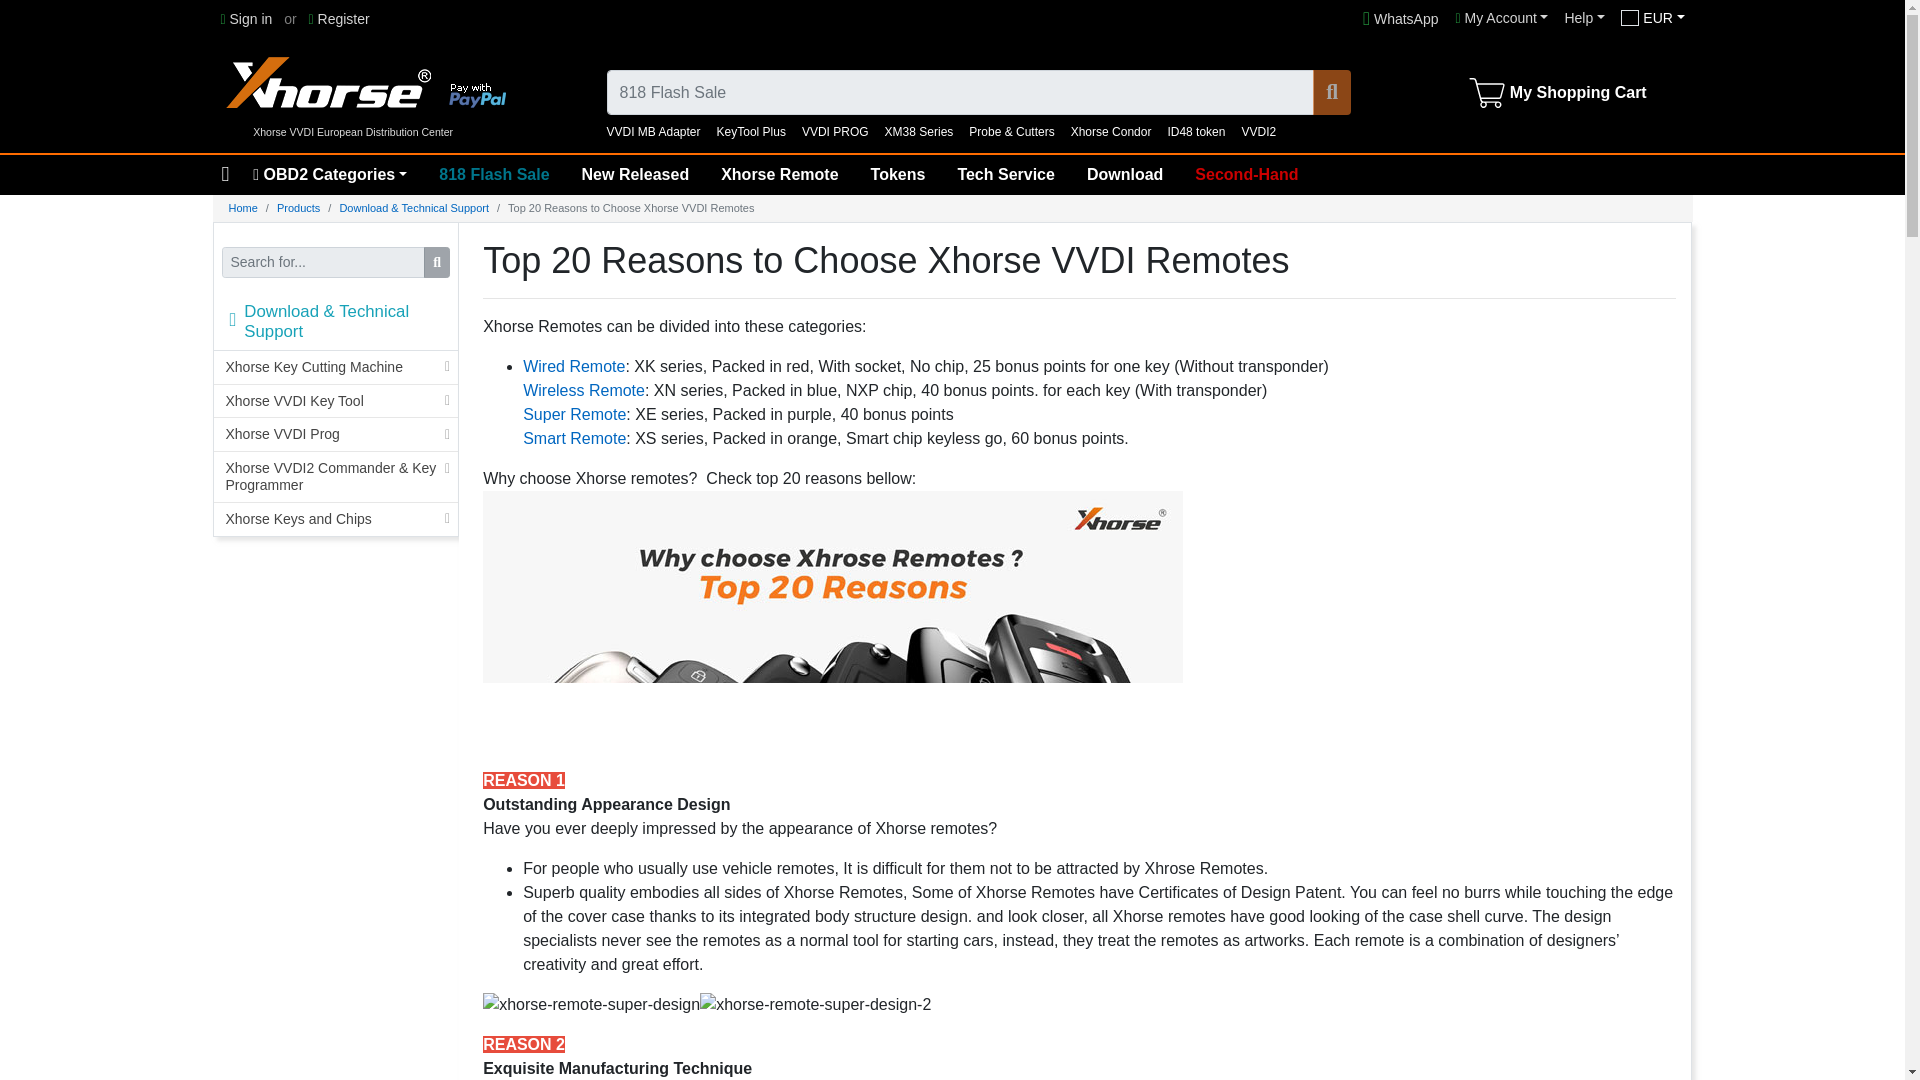 The image size is (1920, 1080). Describe the element at coordinates (920, 132) in the screenshot. I see `XM38 Series` at that location.